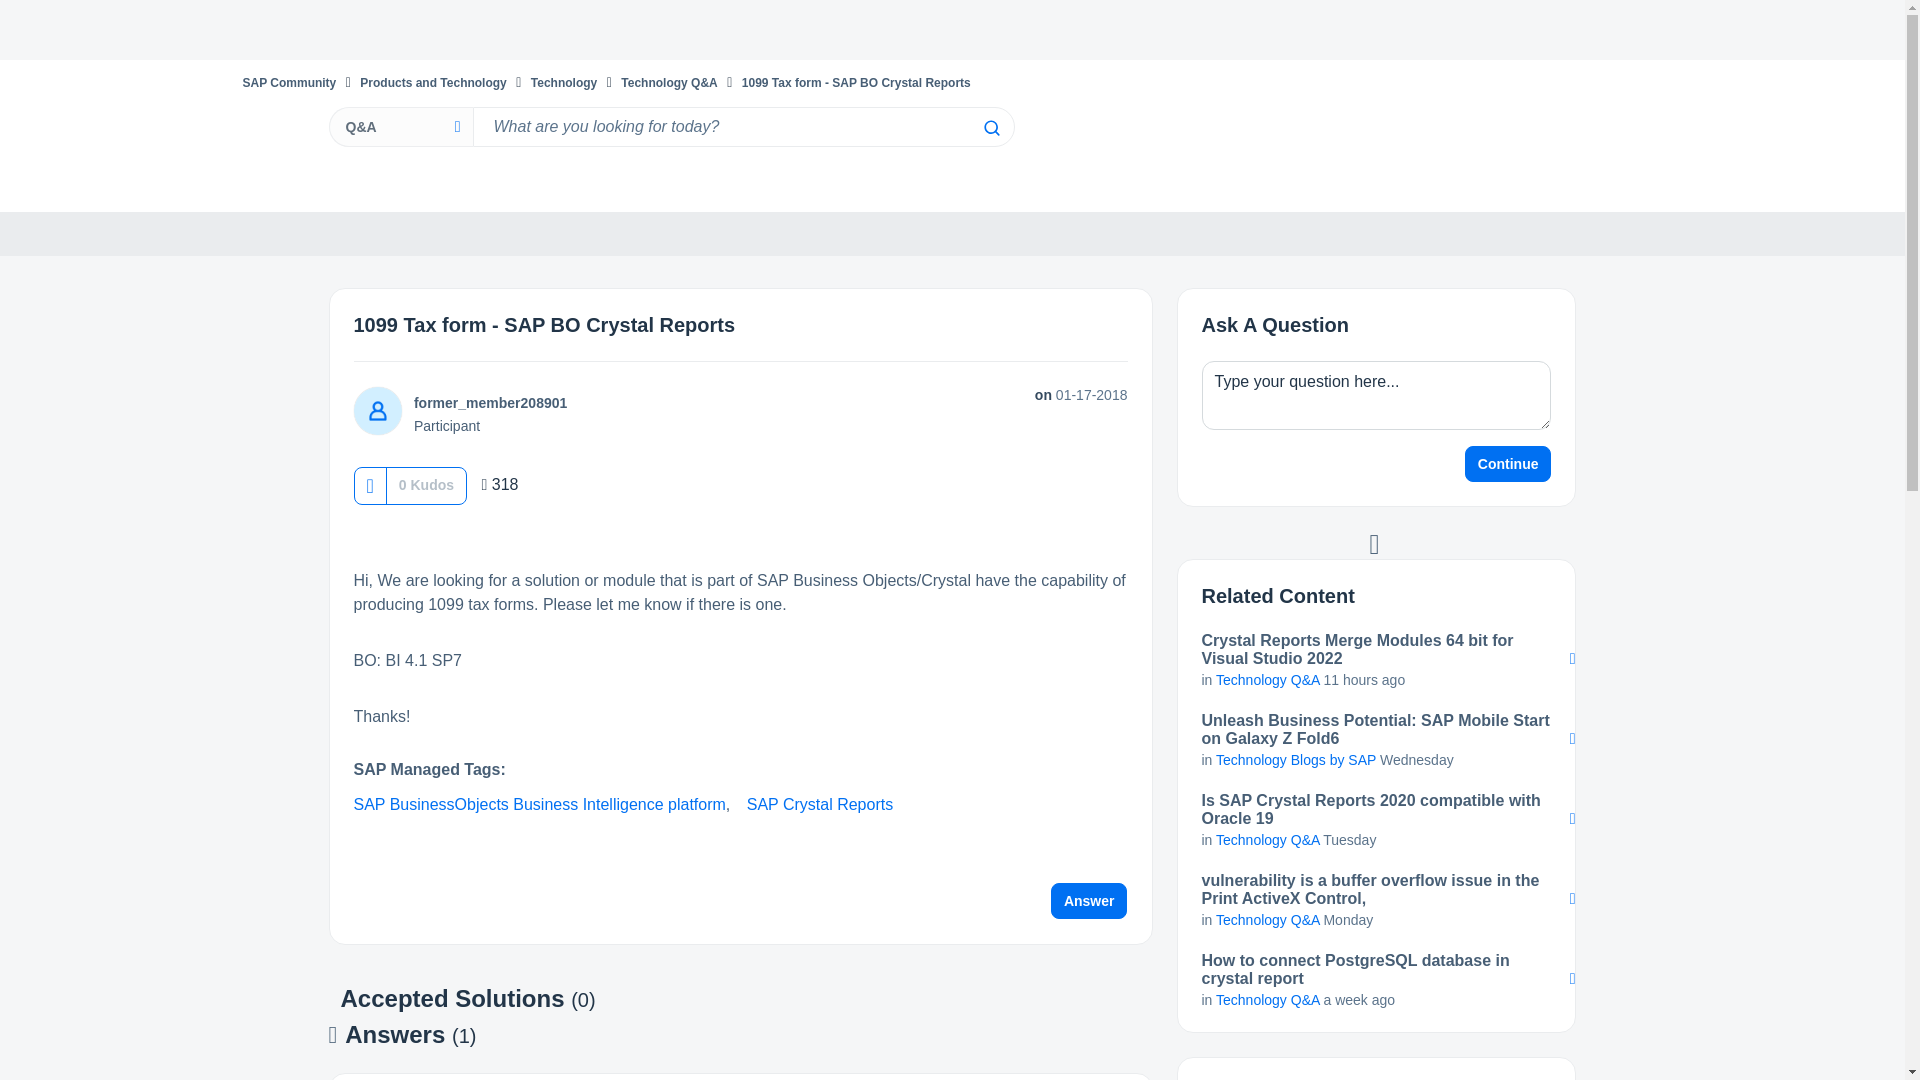  What do you see at coordinates (742, 126) in the screenshot?
I see `Search` at bounding box center [742, 126].